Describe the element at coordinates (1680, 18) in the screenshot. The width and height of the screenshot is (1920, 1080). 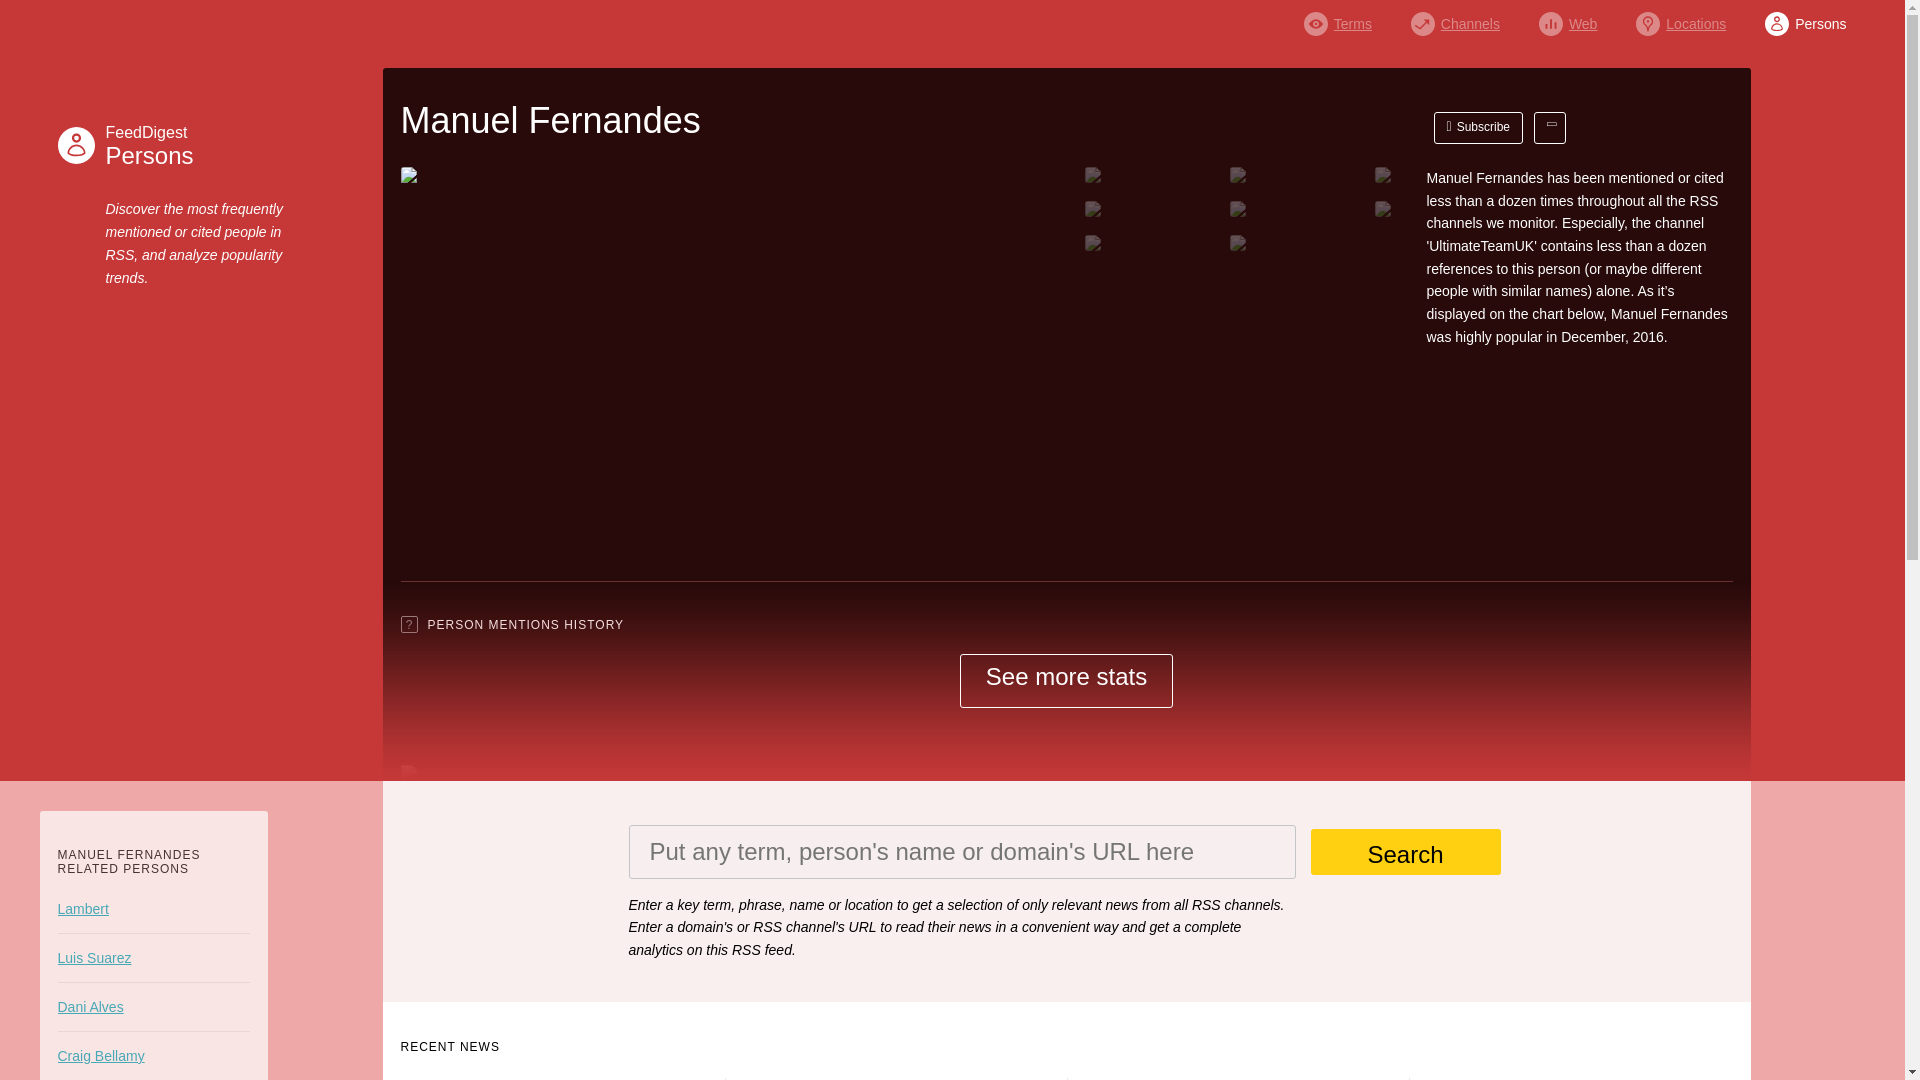
I see `Locations` at that location.